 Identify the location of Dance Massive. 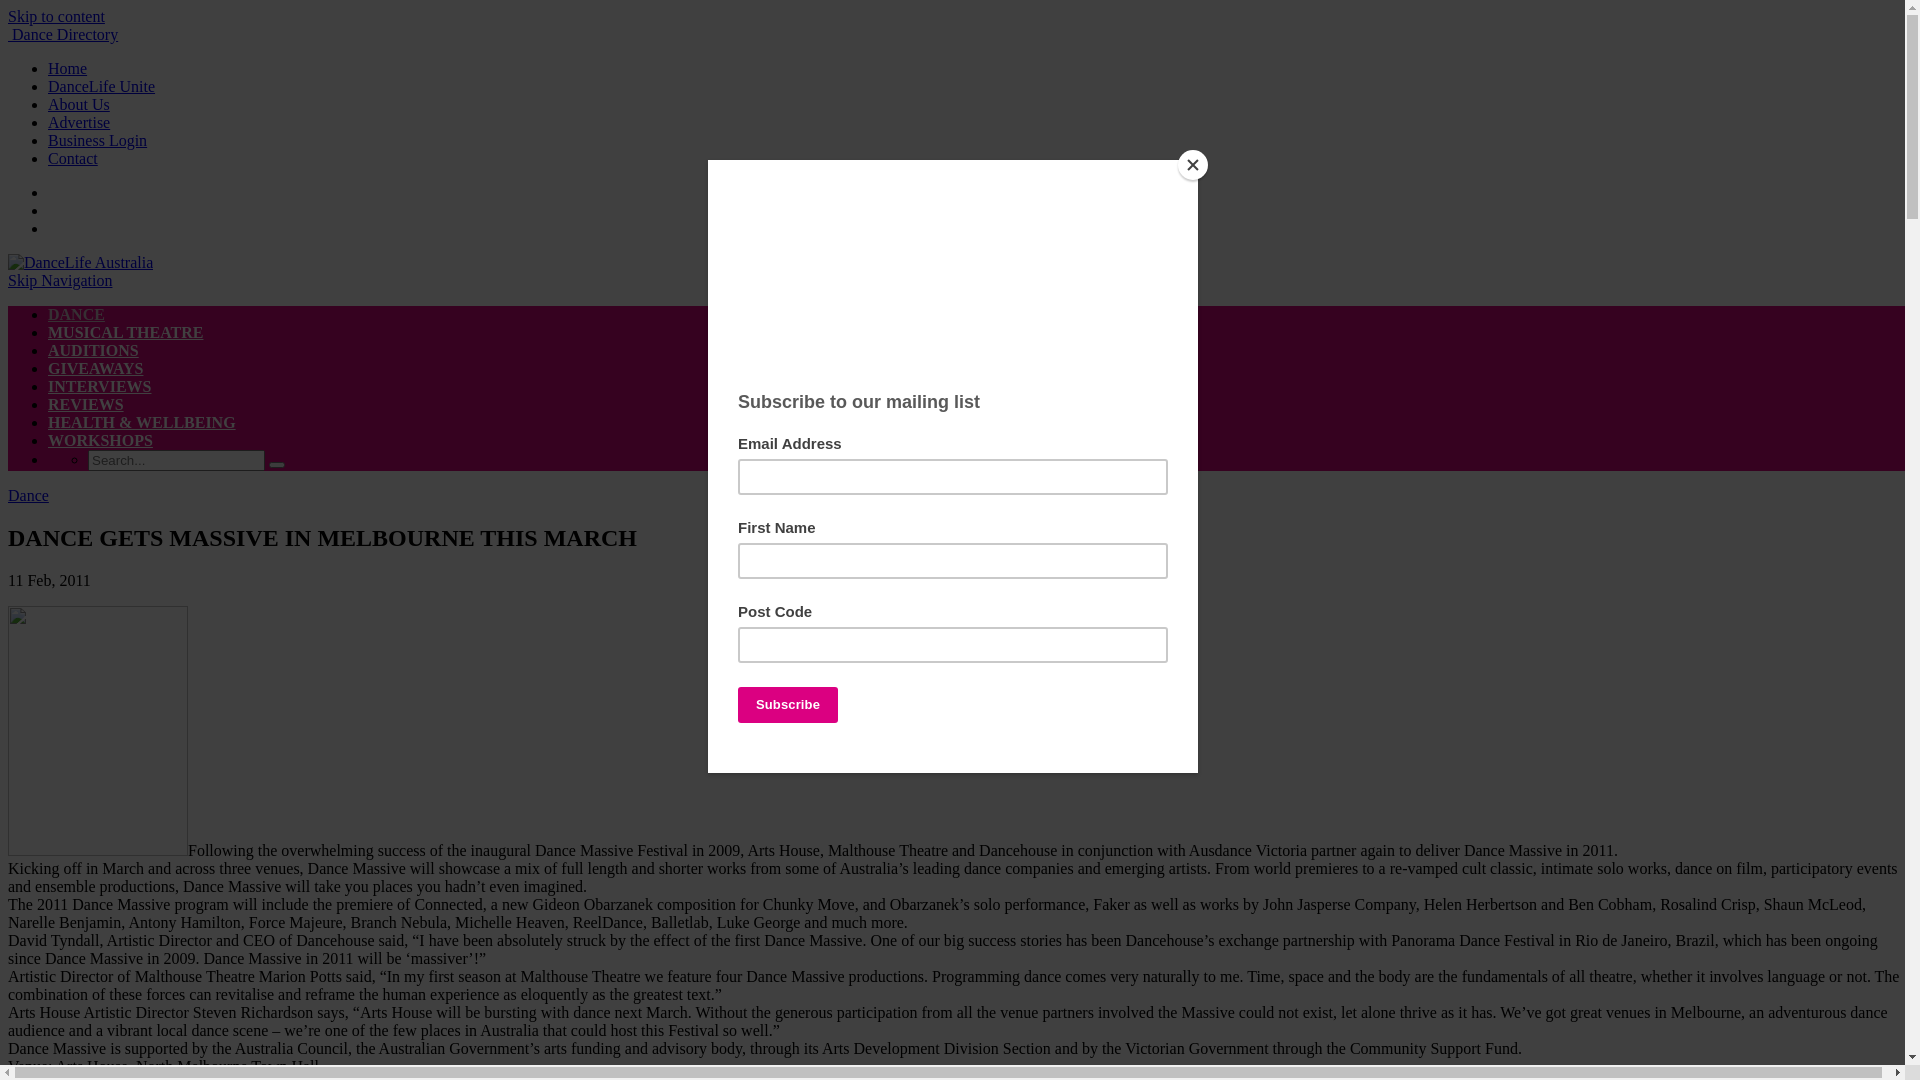
(98, 731).